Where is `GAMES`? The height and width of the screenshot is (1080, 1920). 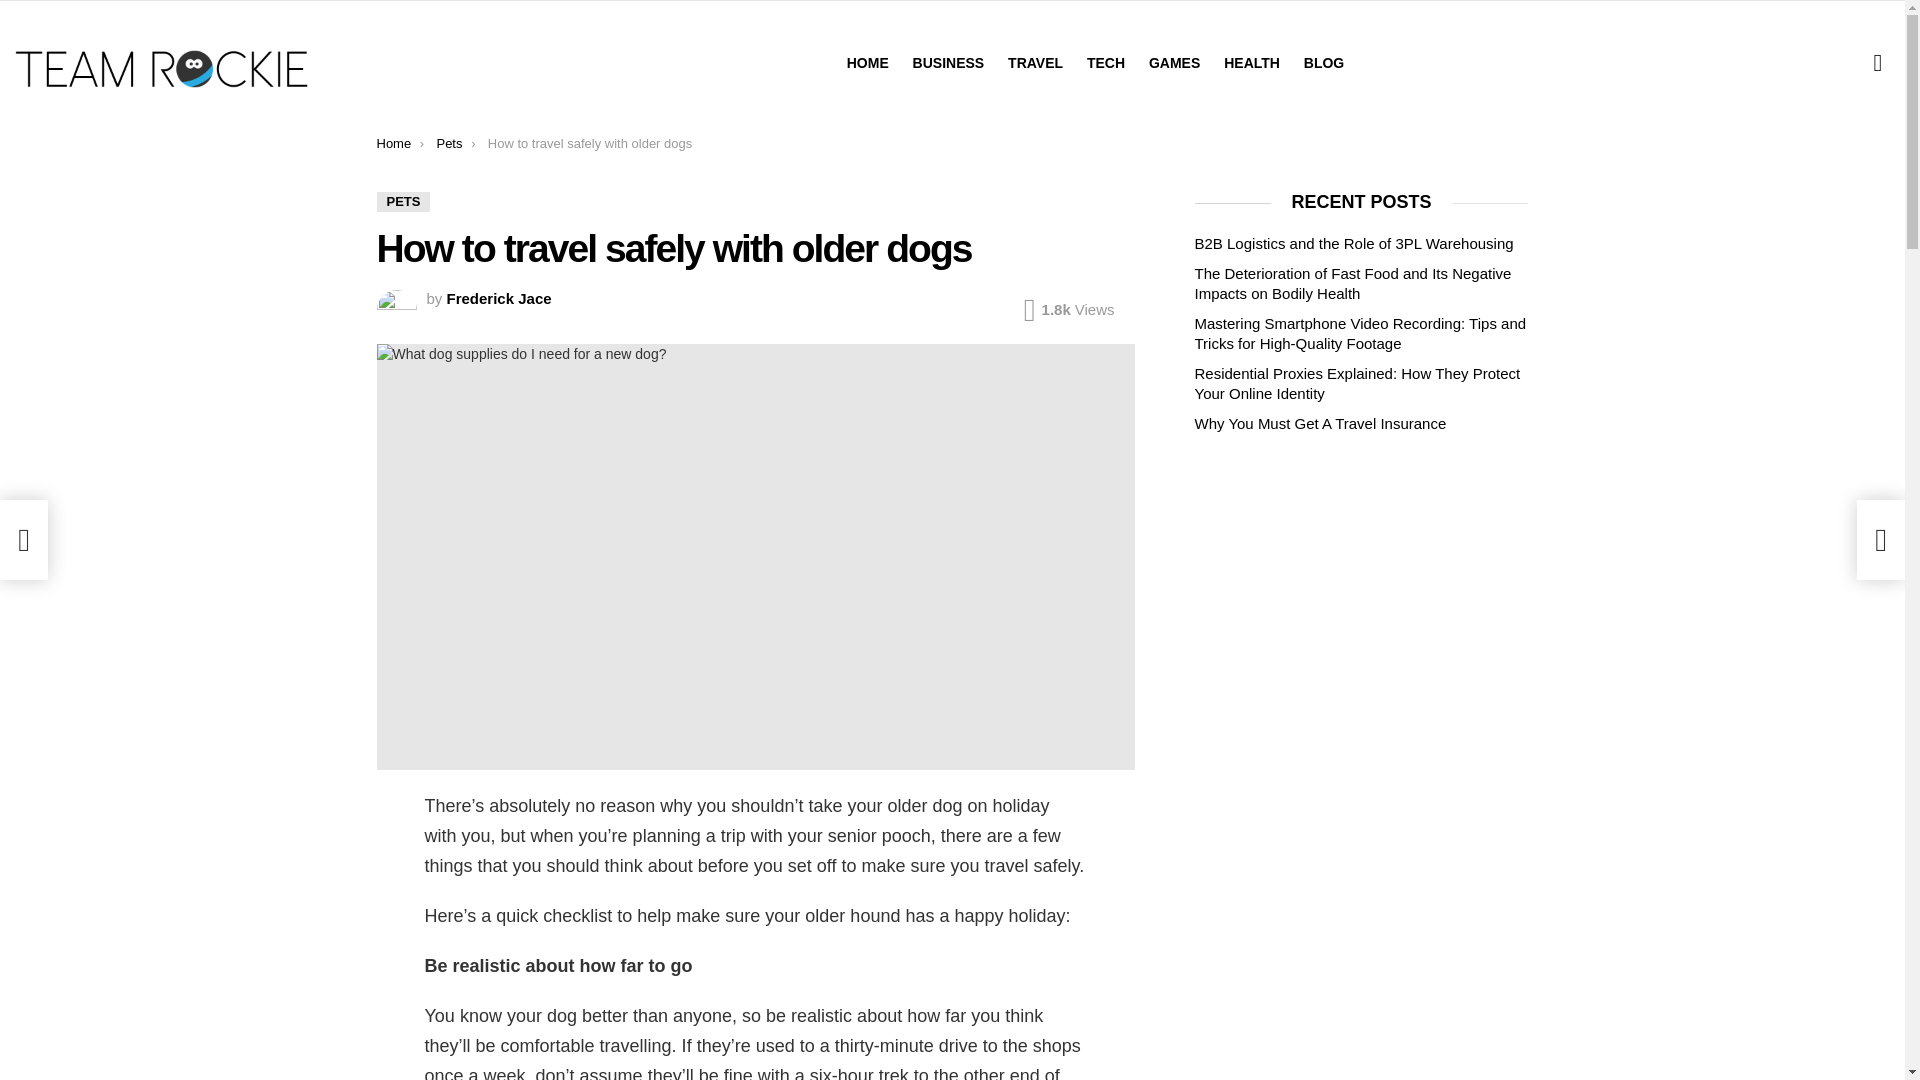
GAMES is located at coordinates (1174, 62).